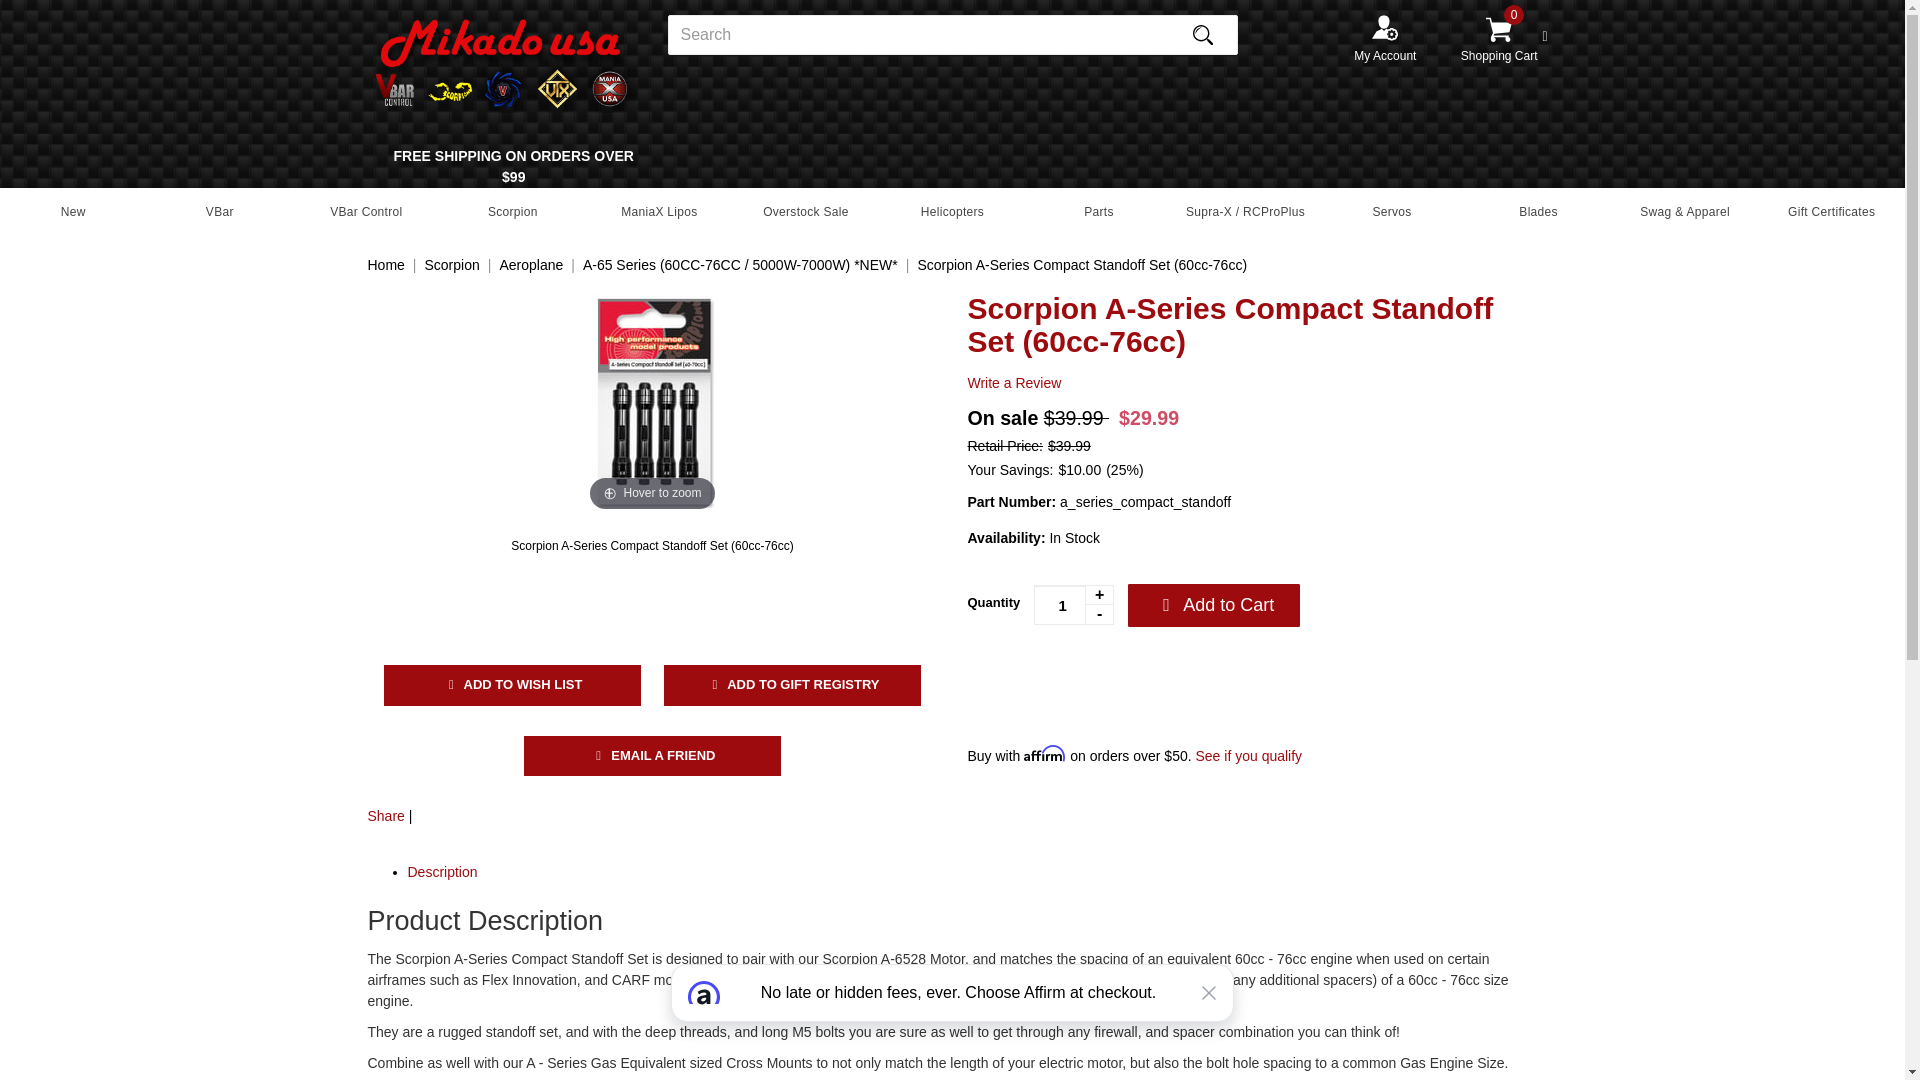 The height and width of the screenshot is (1080, 1920). Describe the element at coordinates (366, 212) in the screenshot. I see `VBar Control` at that location.